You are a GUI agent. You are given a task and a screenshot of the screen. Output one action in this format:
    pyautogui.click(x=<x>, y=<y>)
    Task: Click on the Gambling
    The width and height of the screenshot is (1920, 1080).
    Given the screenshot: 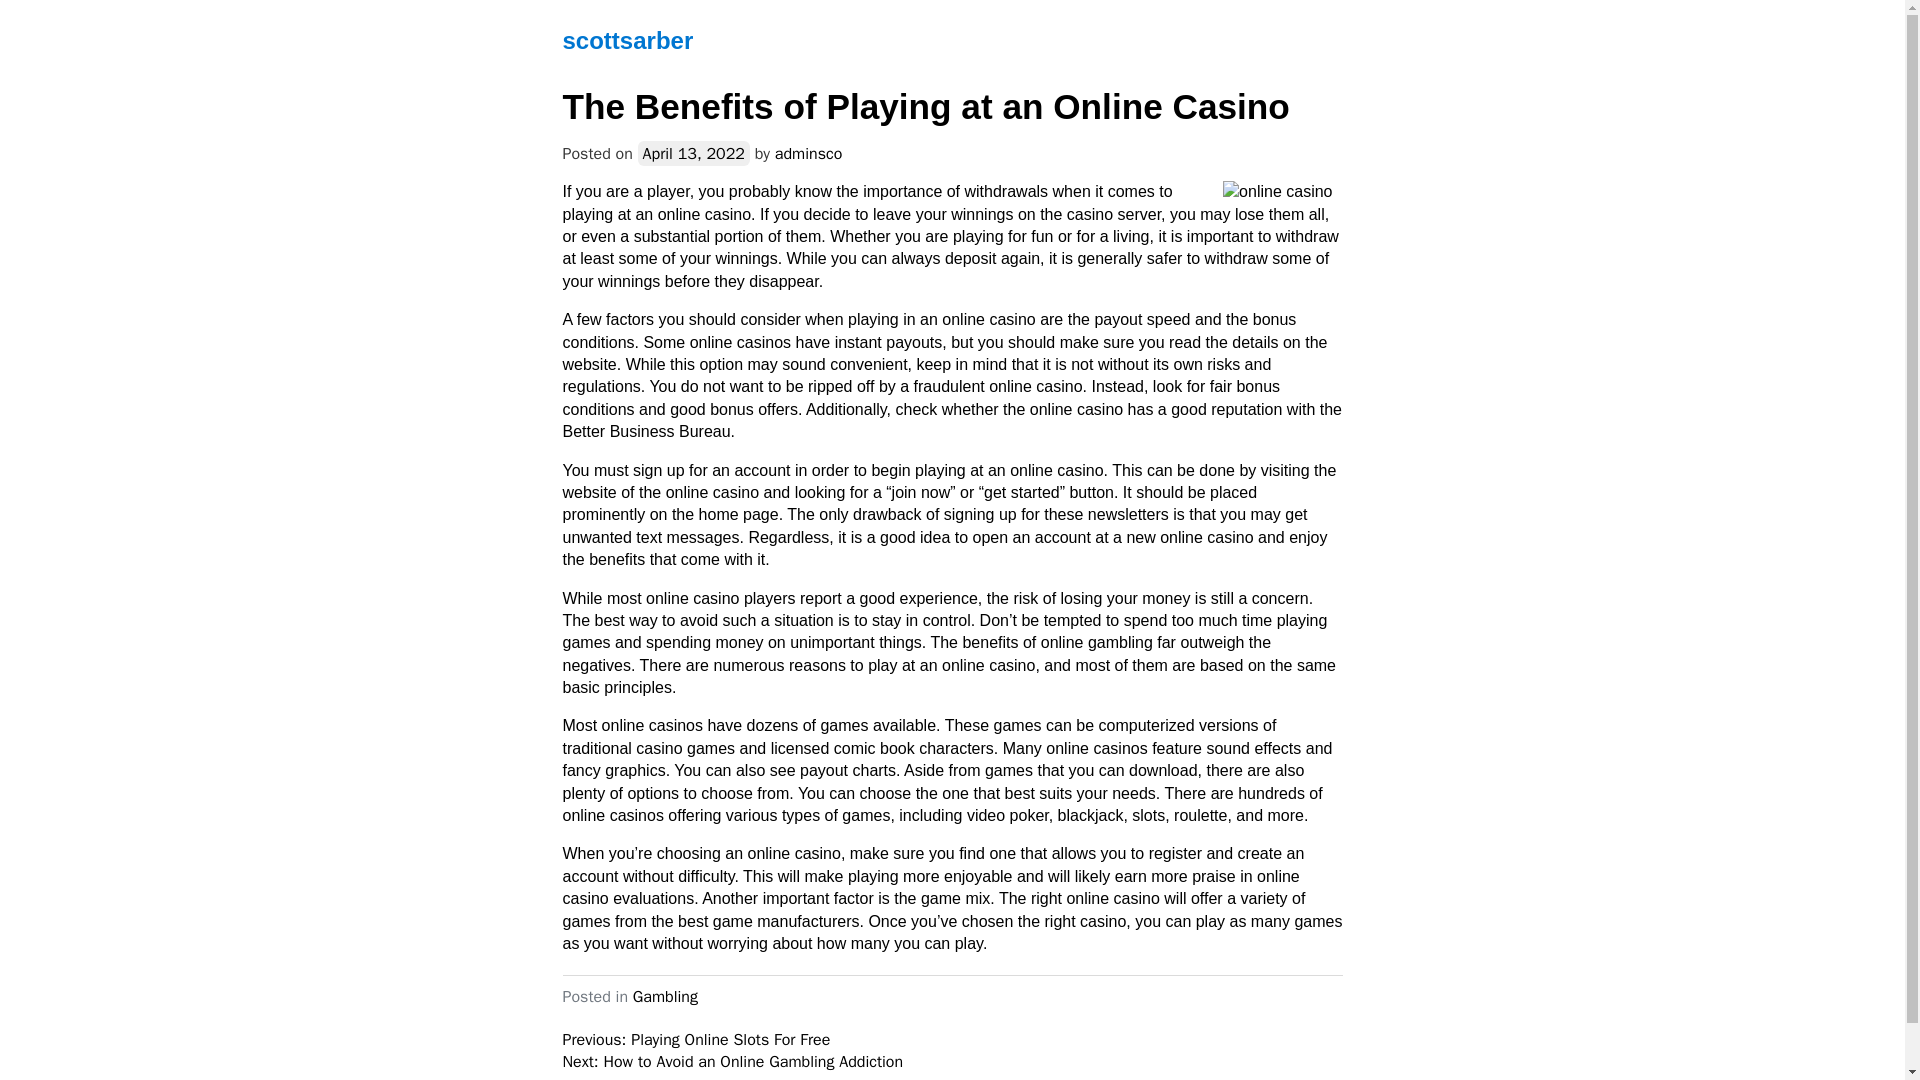 What is the action you would take?
    pyautogui.click(x=666, y=996)
    